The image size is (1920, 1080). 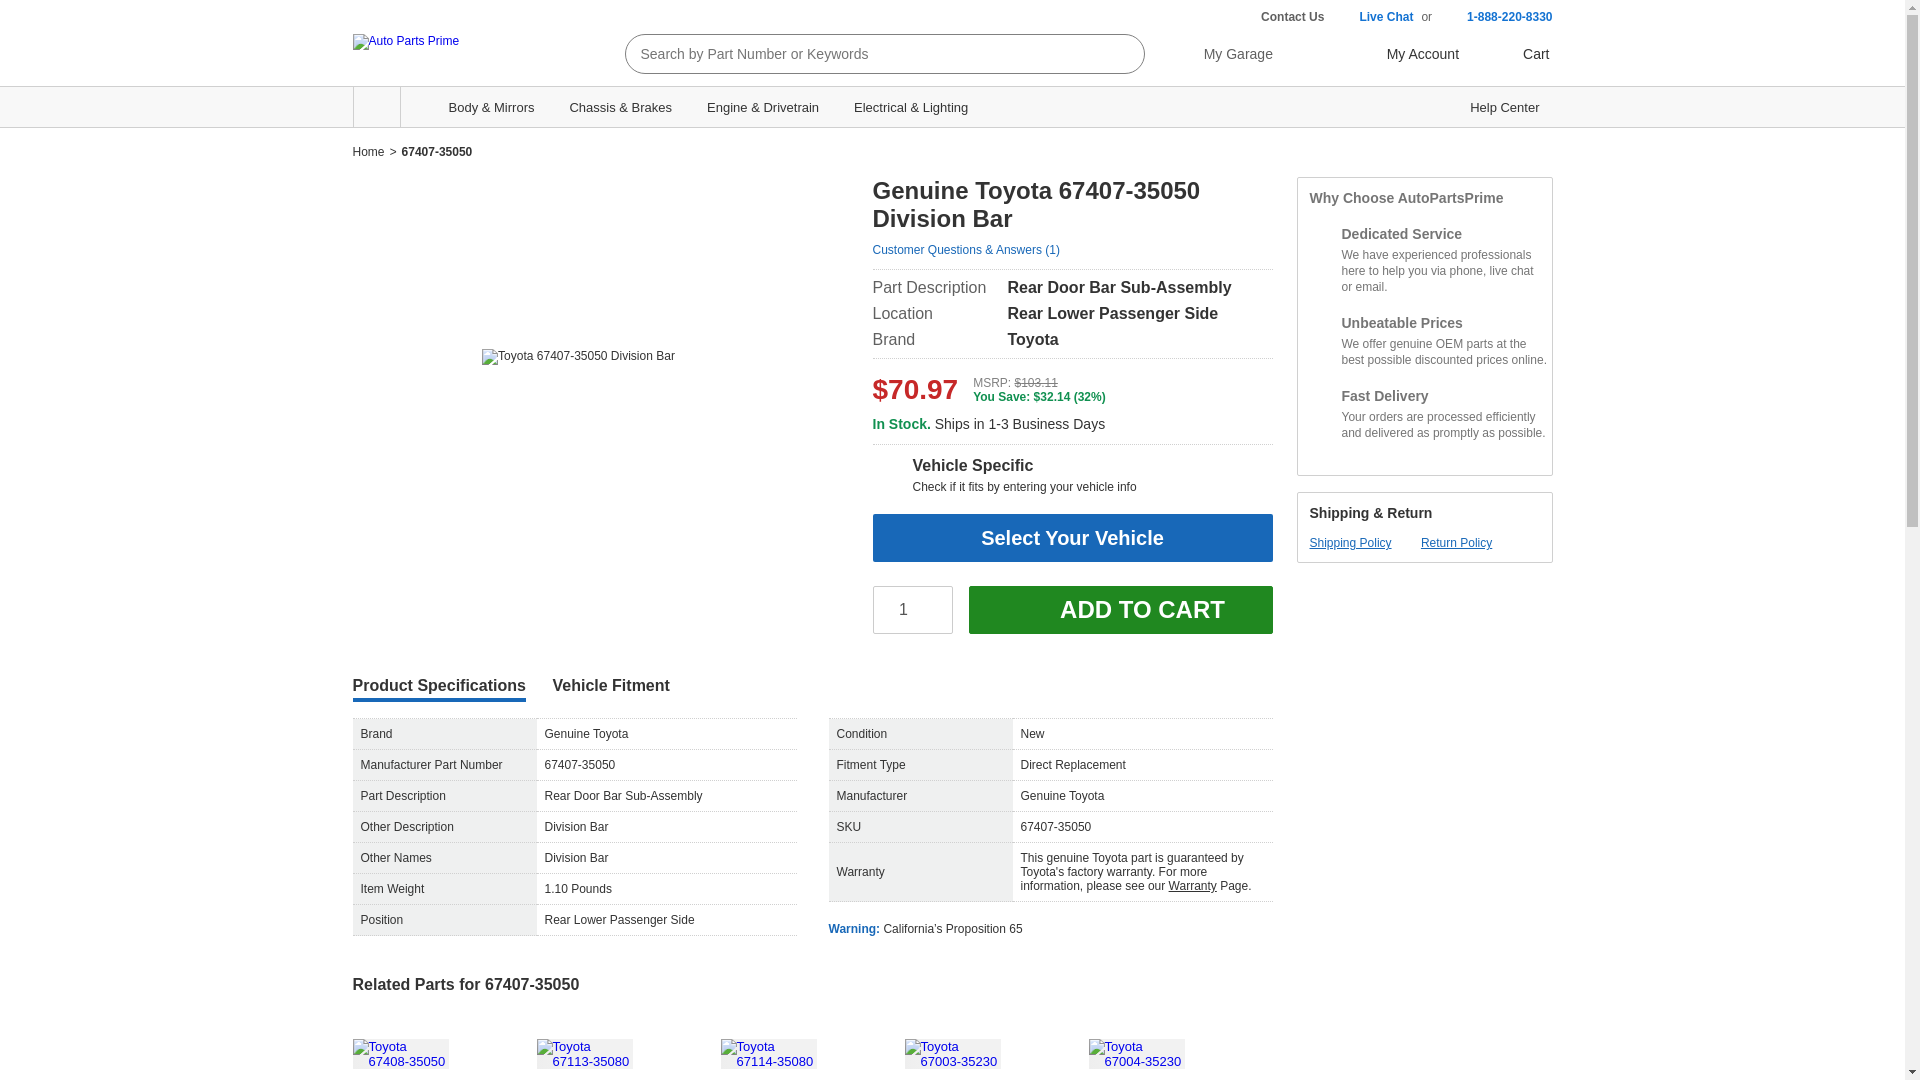 I want to click on Live Chat, so click(x=1372, y=17).